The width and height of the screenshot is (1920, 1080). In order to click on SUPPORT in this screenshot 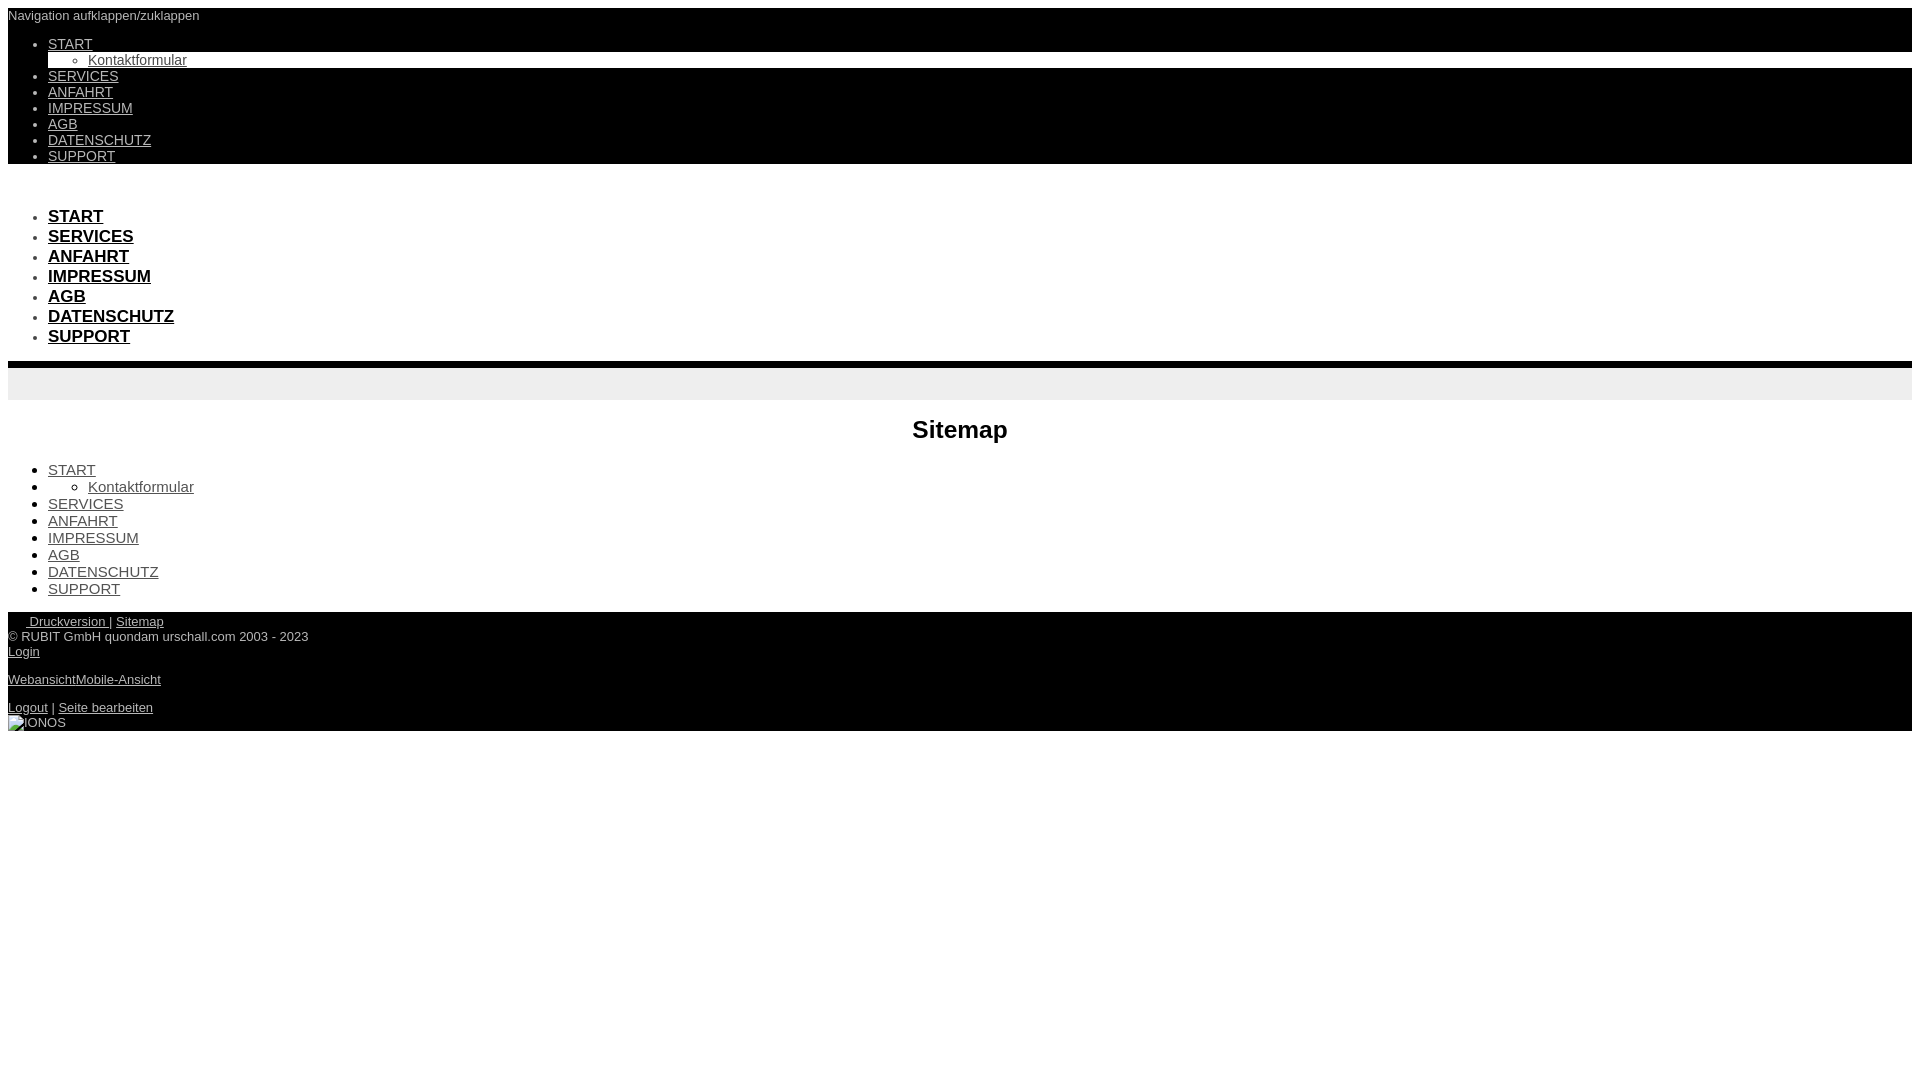, I will do `click(84, 588)`.